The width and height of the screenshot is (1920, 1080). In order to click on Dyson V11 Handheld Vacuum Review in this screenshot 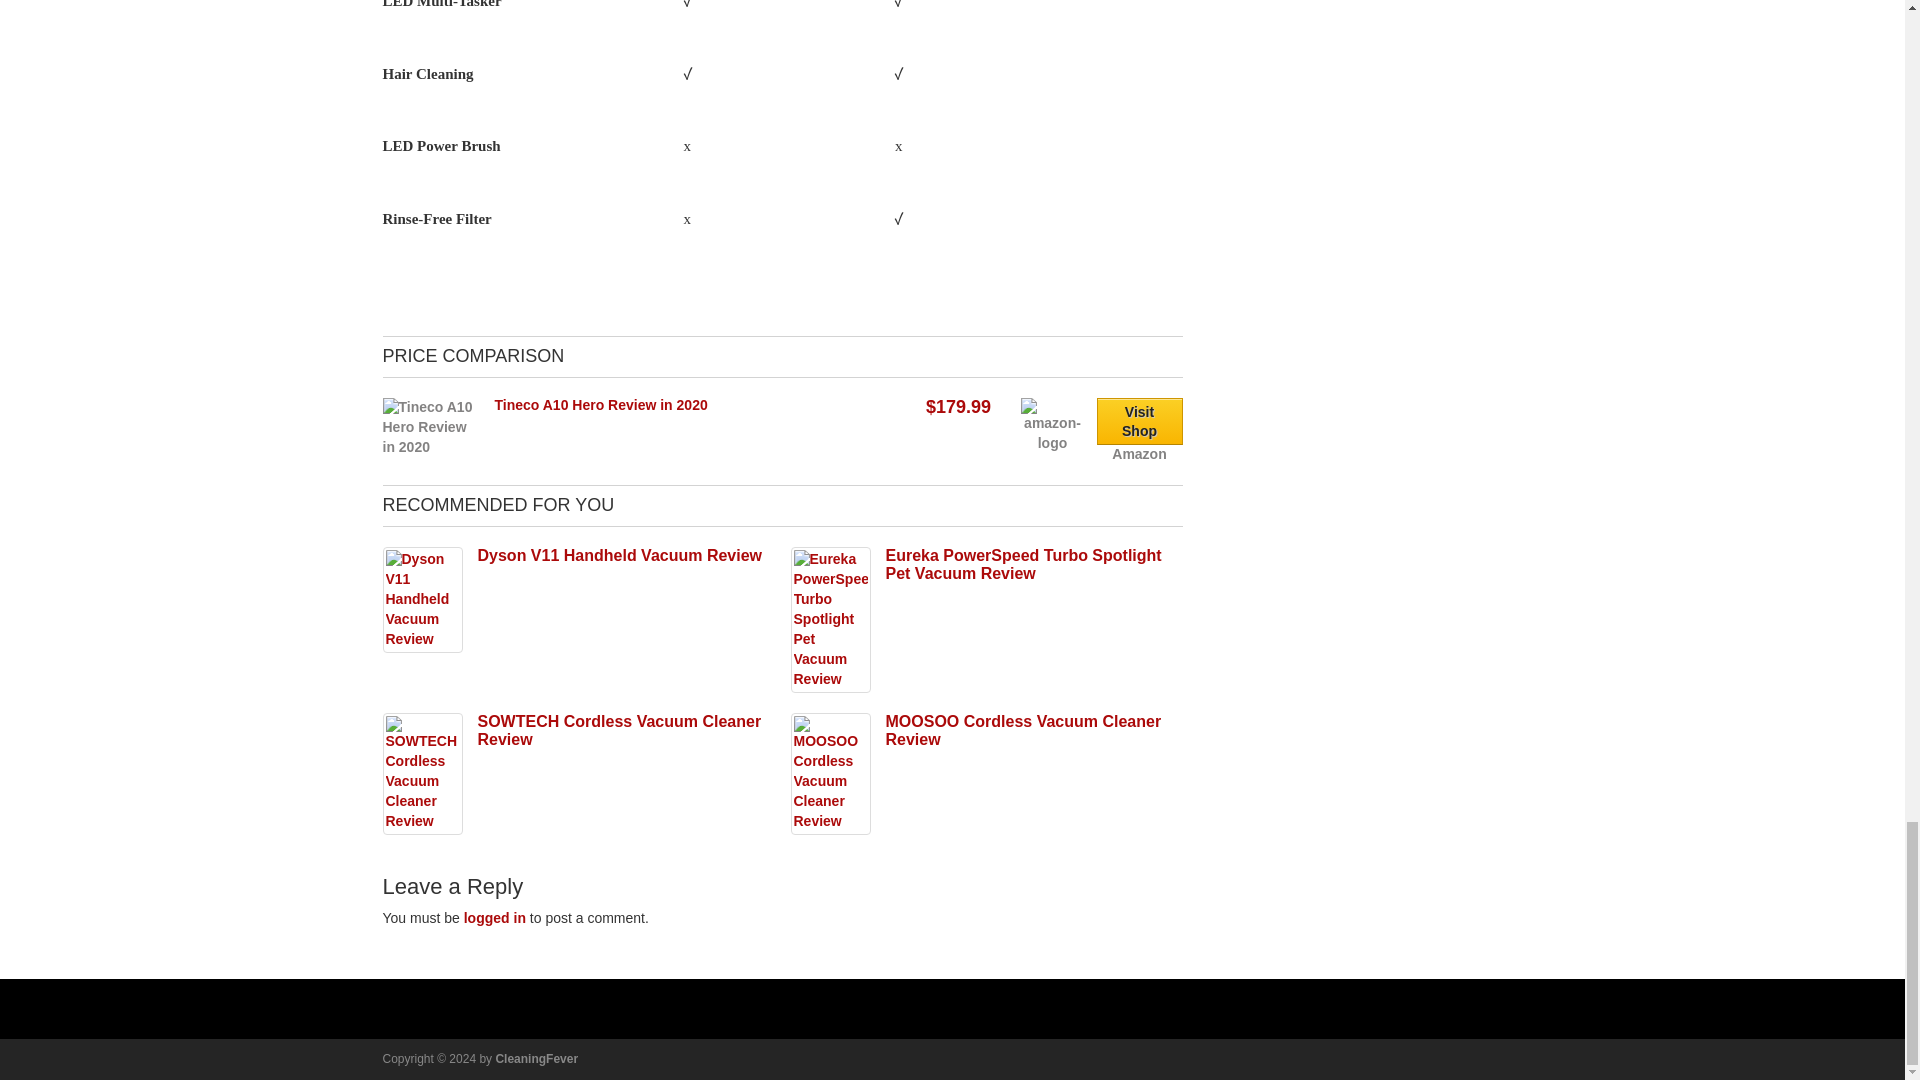, I will do `click(620, 554)`.